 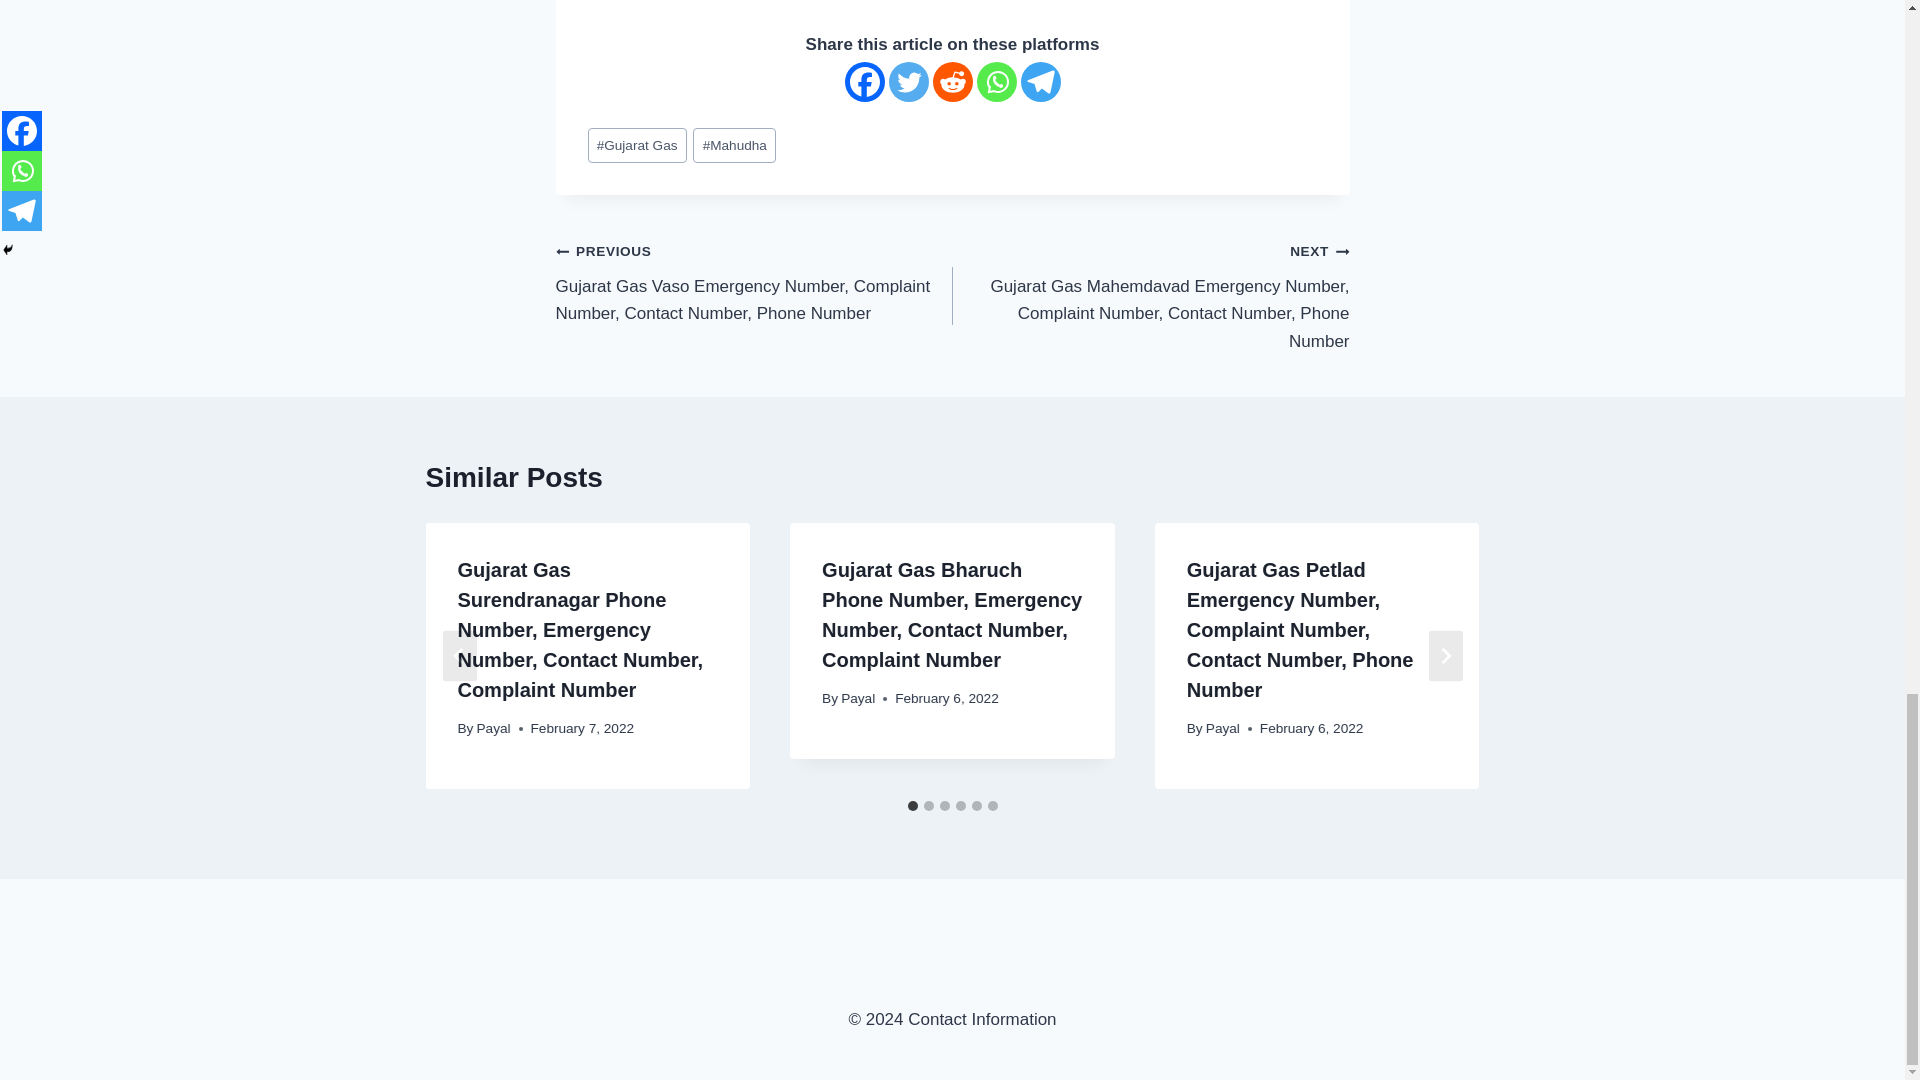 I want to click on Reddit, so click(x=951, y=81).